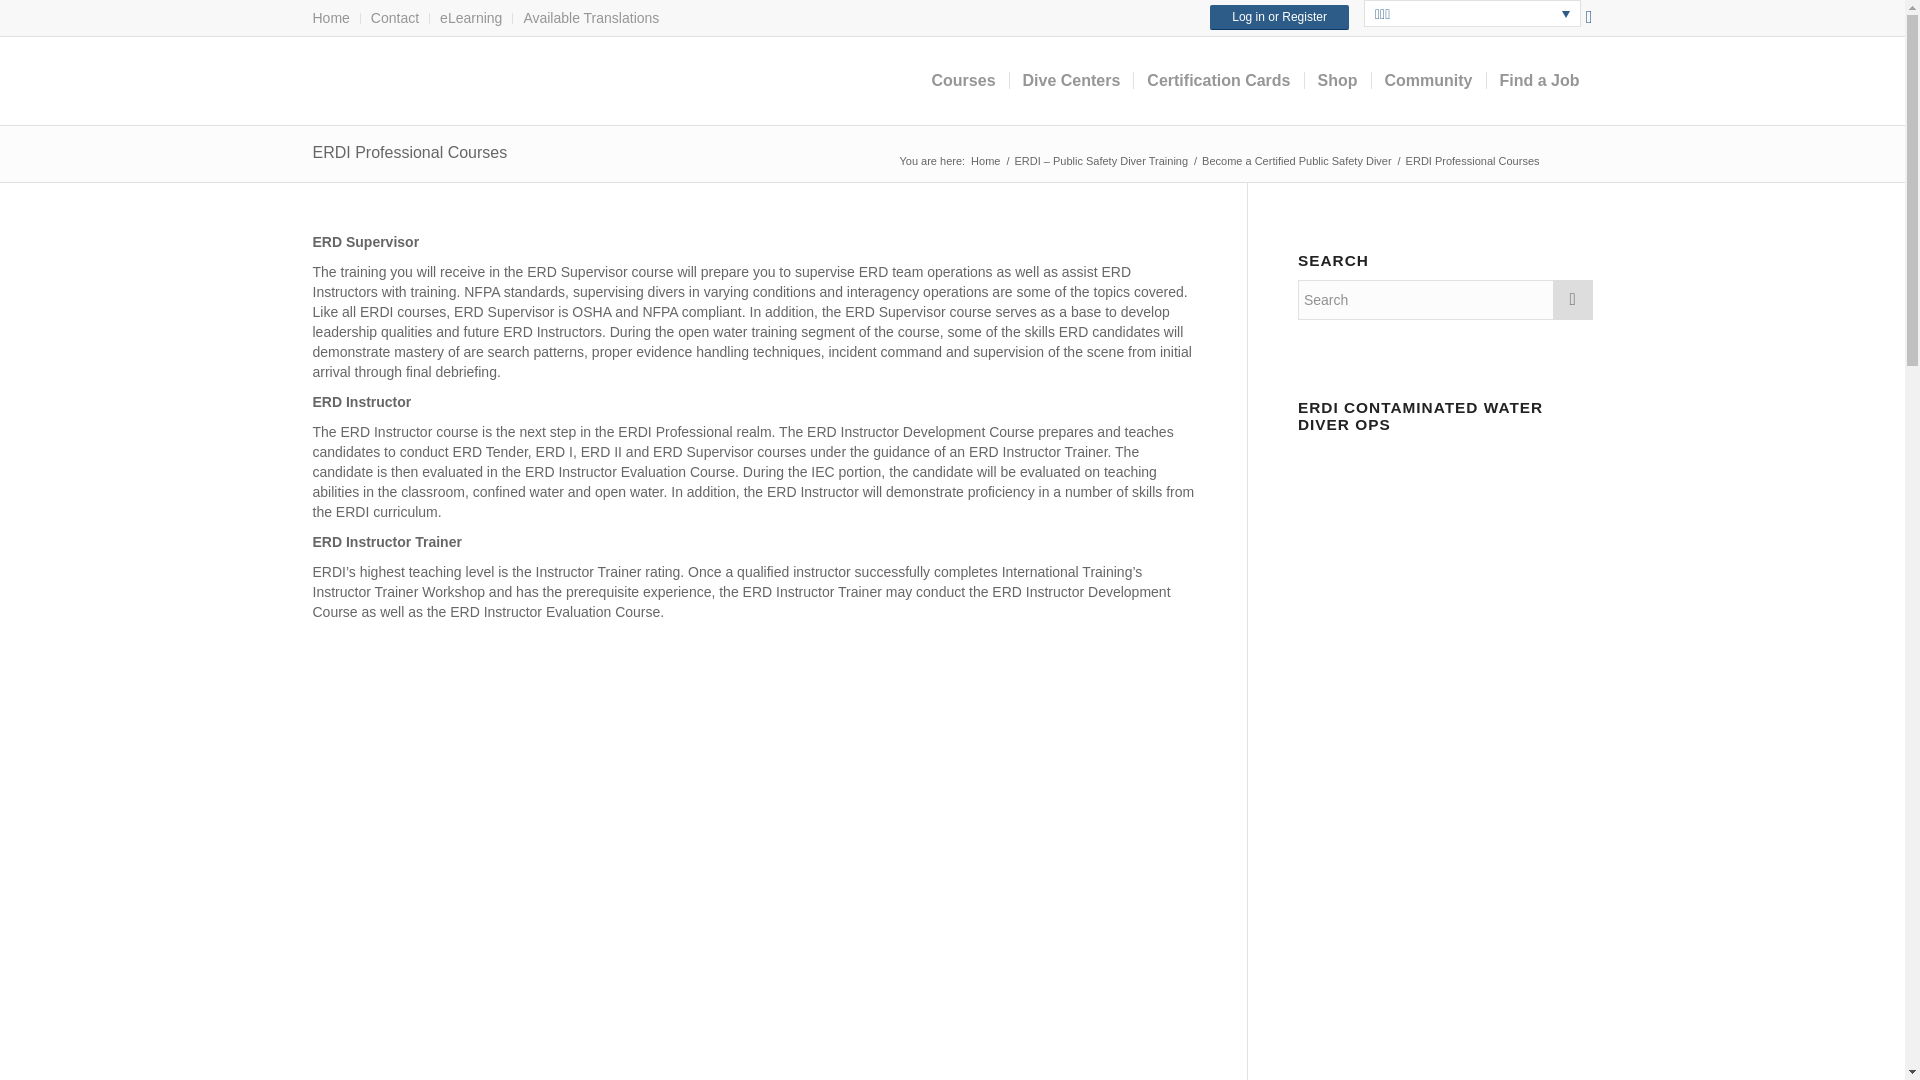 This screenshot has height=1080, width=1920. What do you see at coordinates (1296, 161) in the screenshot?
I see `Become a Certified Public Safety Diver` at bounding box center [1296, 161].